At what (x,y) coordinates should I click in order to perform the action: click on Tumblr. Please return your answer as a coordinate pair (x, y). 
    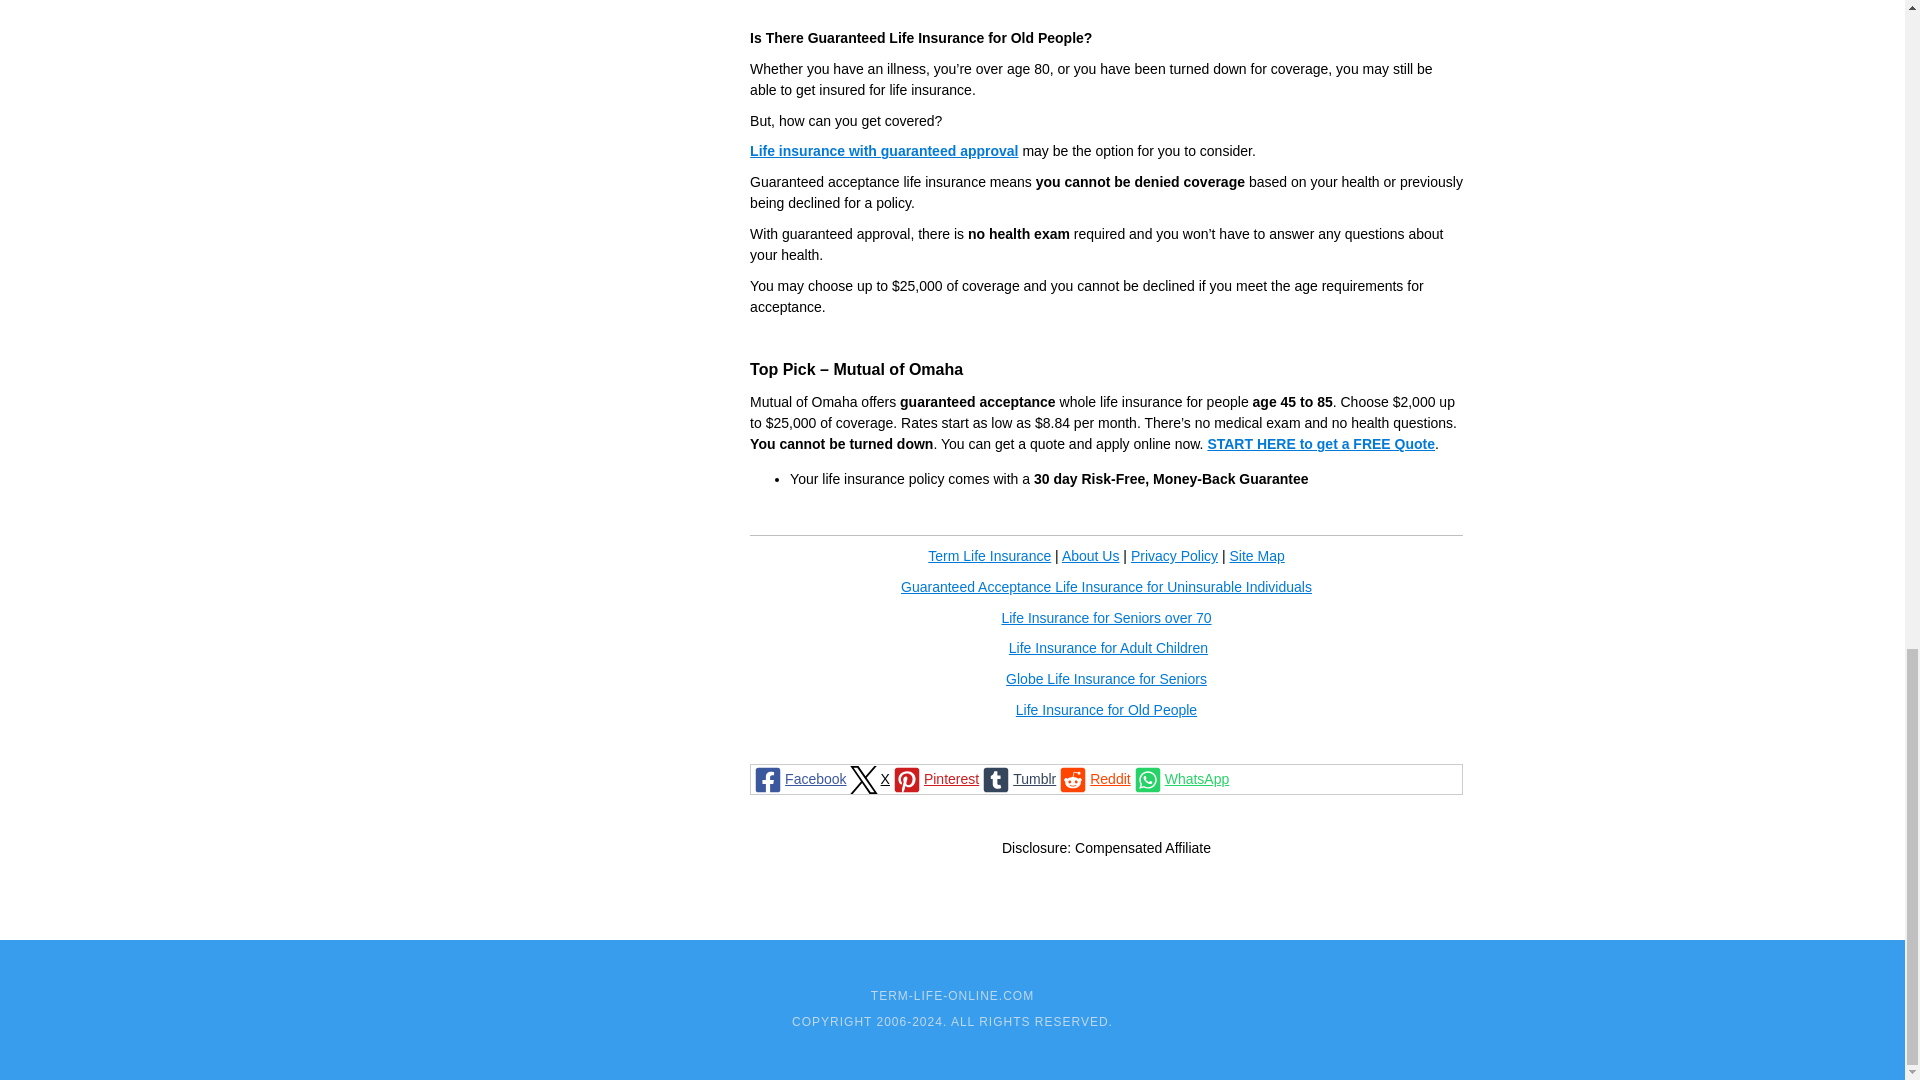
    Looking at the image, I should click on (1018, 778).